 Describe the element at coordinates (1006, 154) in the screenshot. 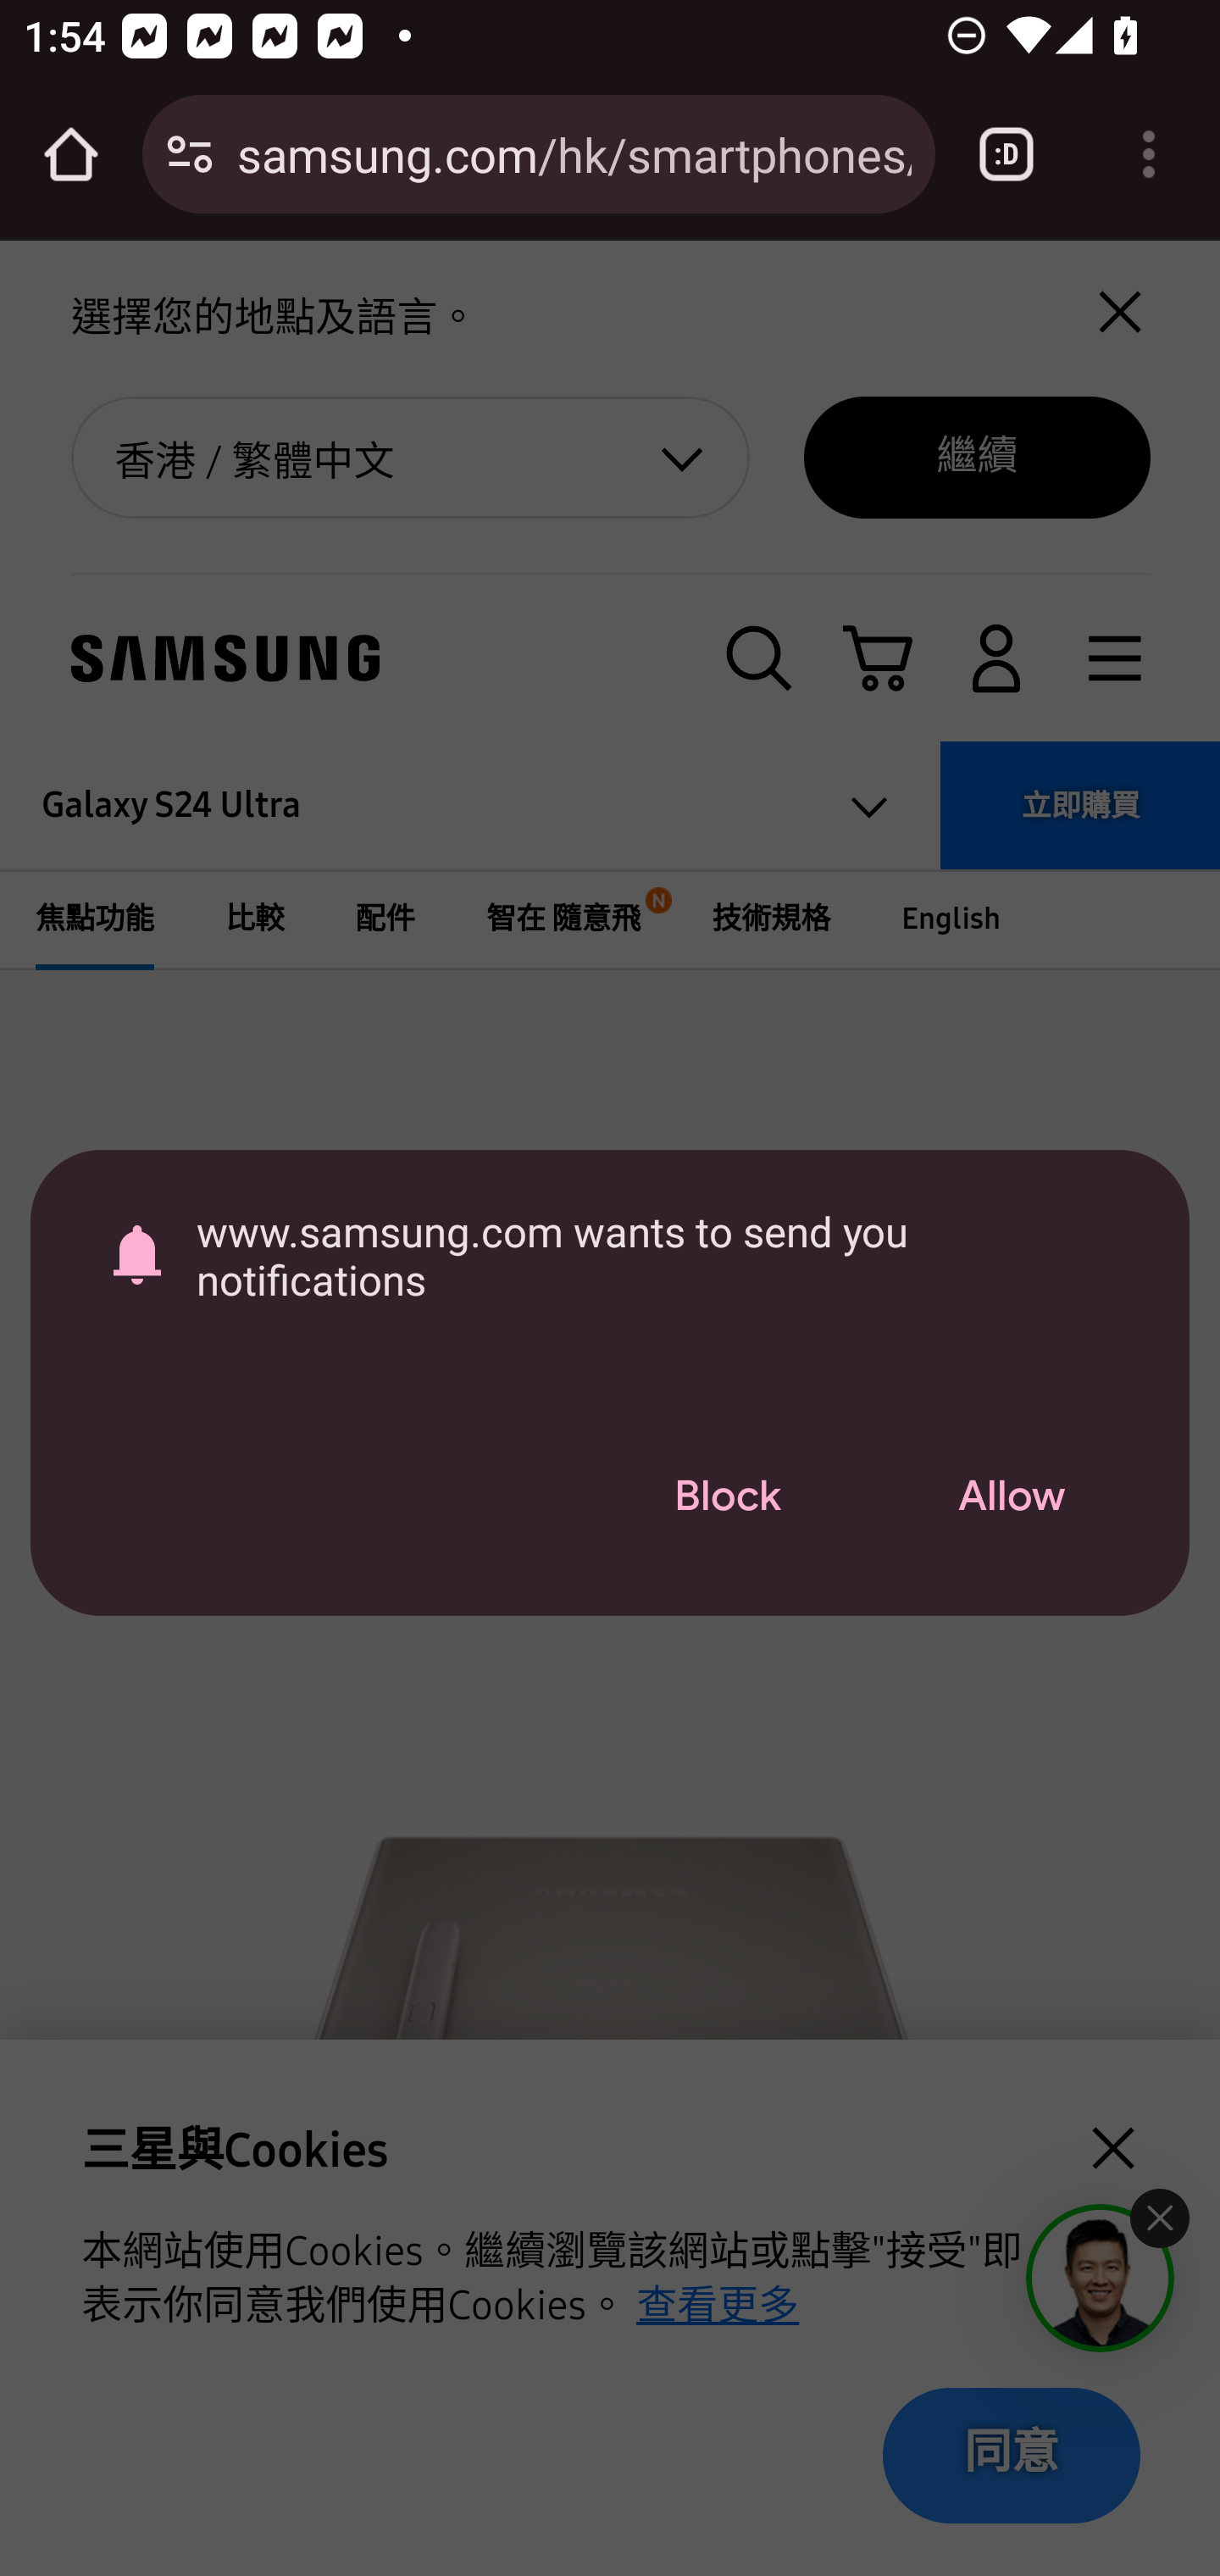

I see `Switch or close tabs` at that location.